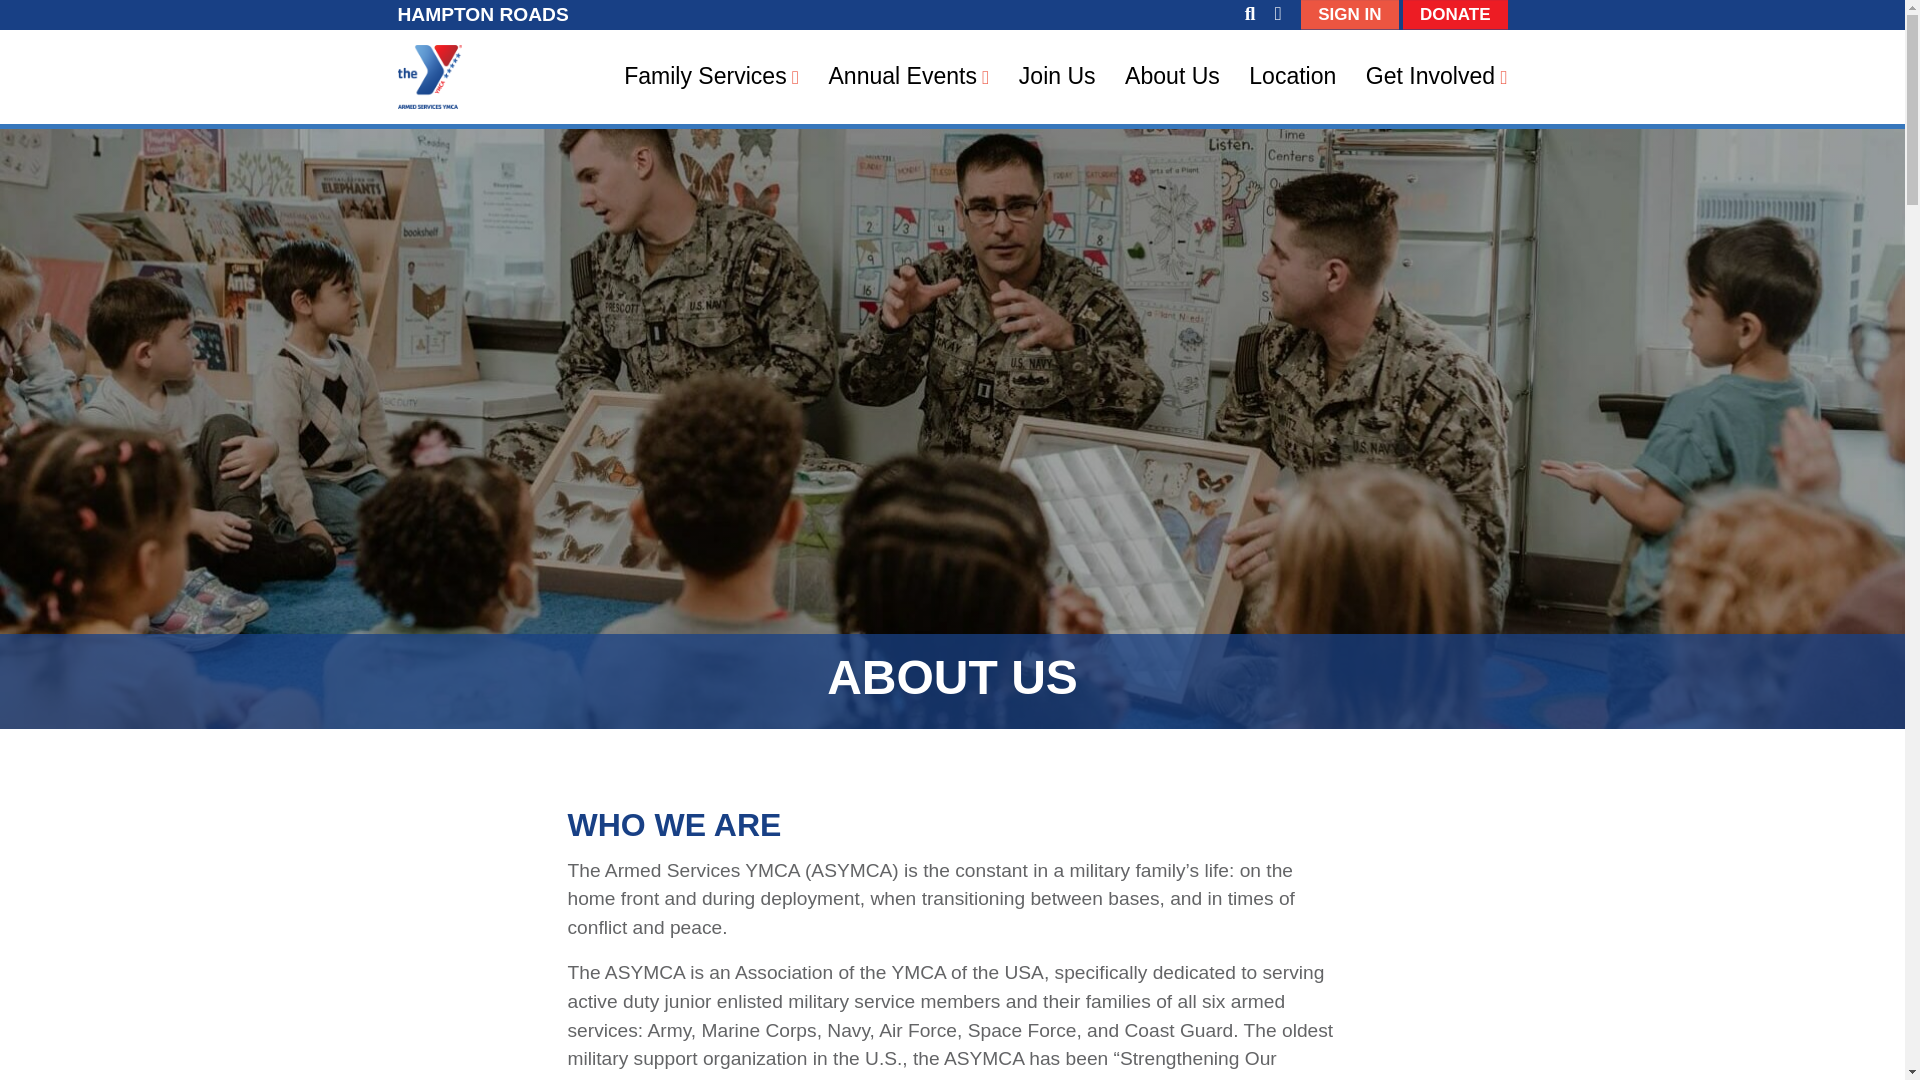  Describe the element at coordinates (706, 76) in the screenshot. I see `Family Services` at that location.